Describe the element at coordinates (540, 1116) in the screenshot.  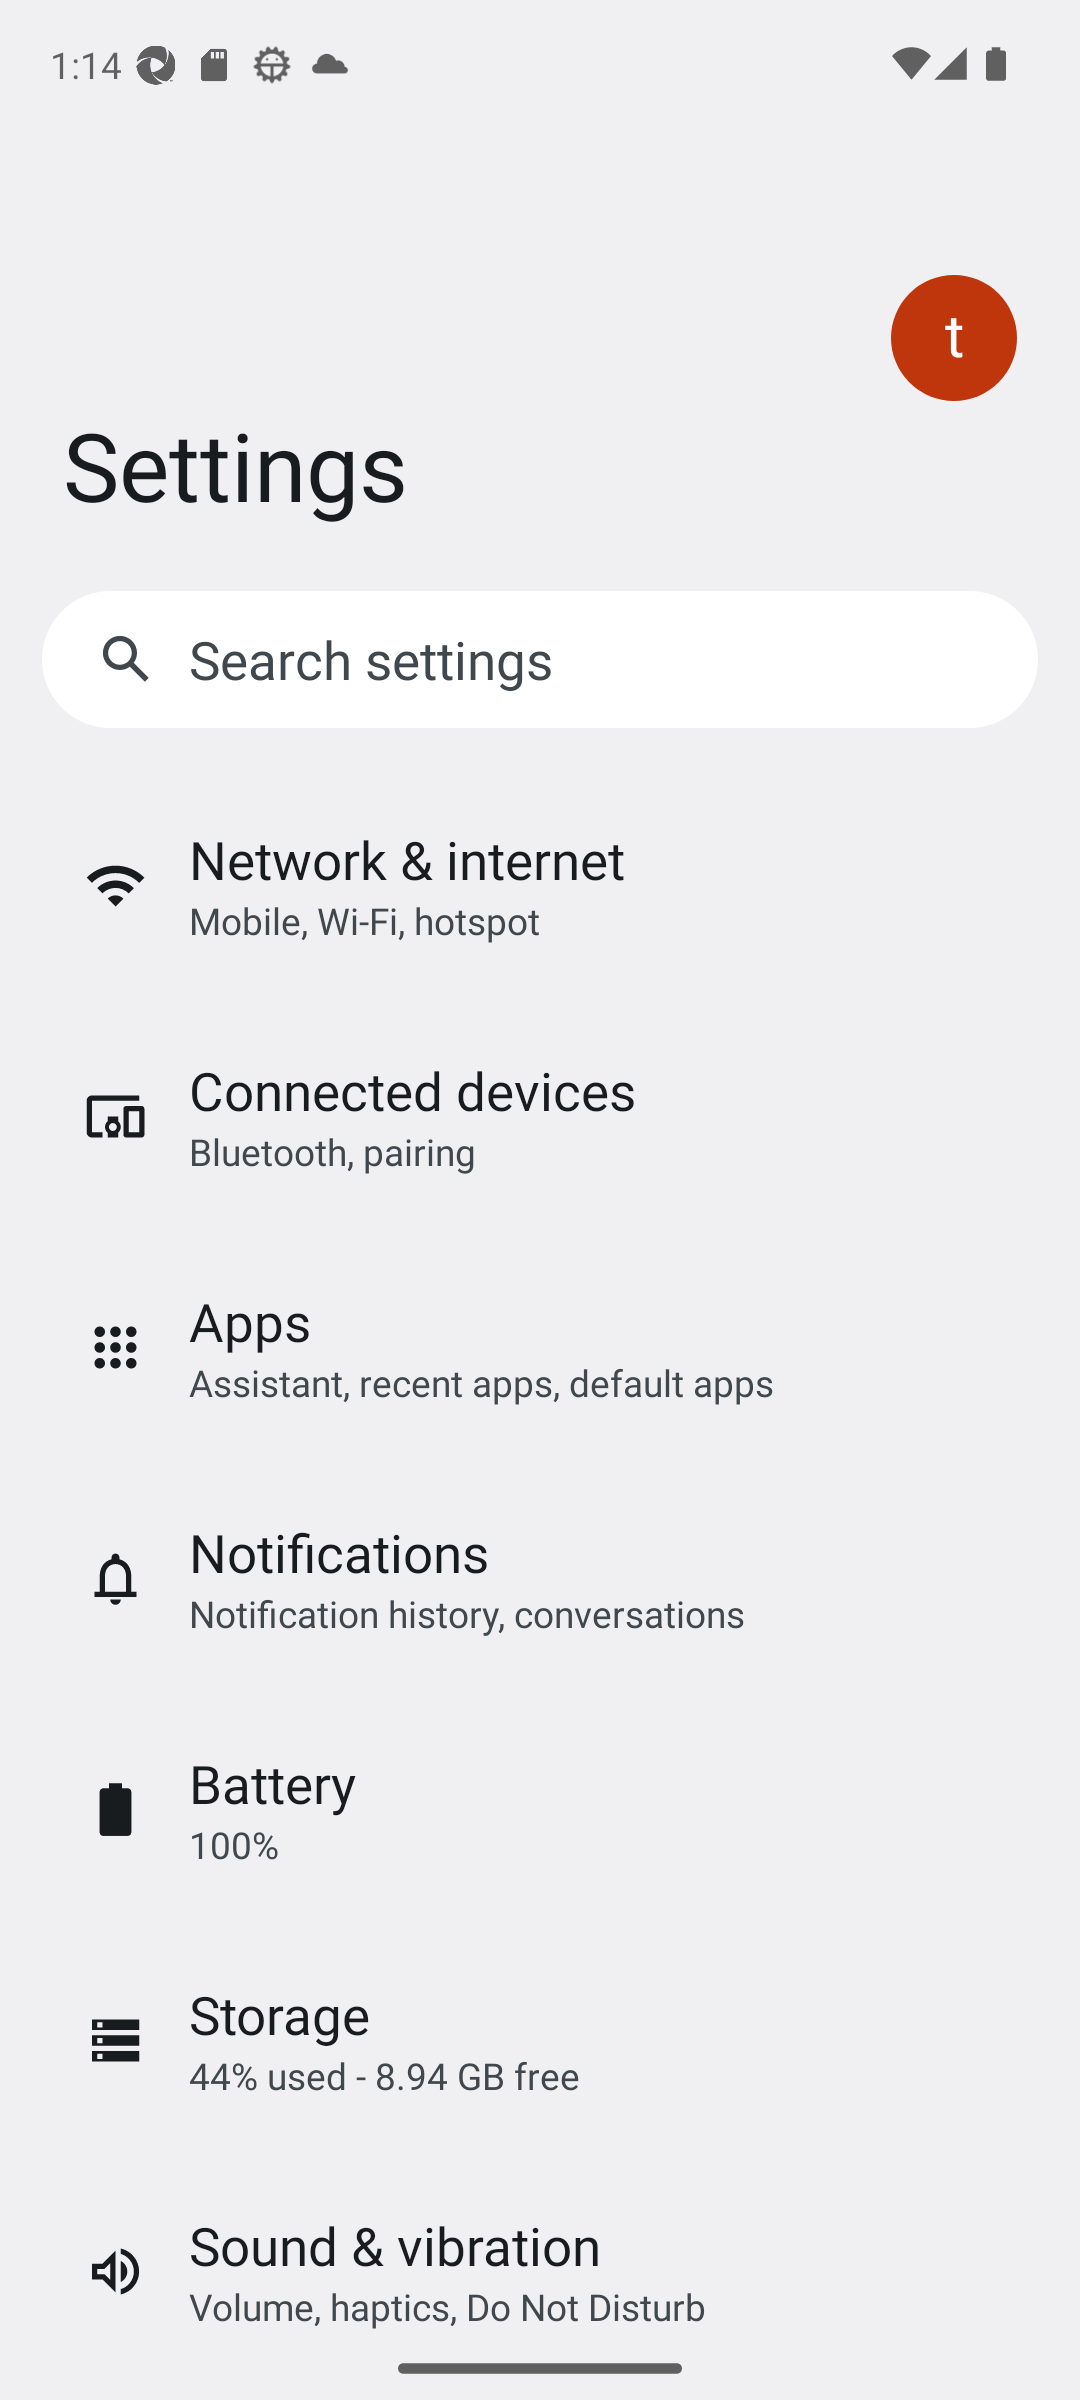
I see `Connected devices Bluetooth, pairing` at that location.